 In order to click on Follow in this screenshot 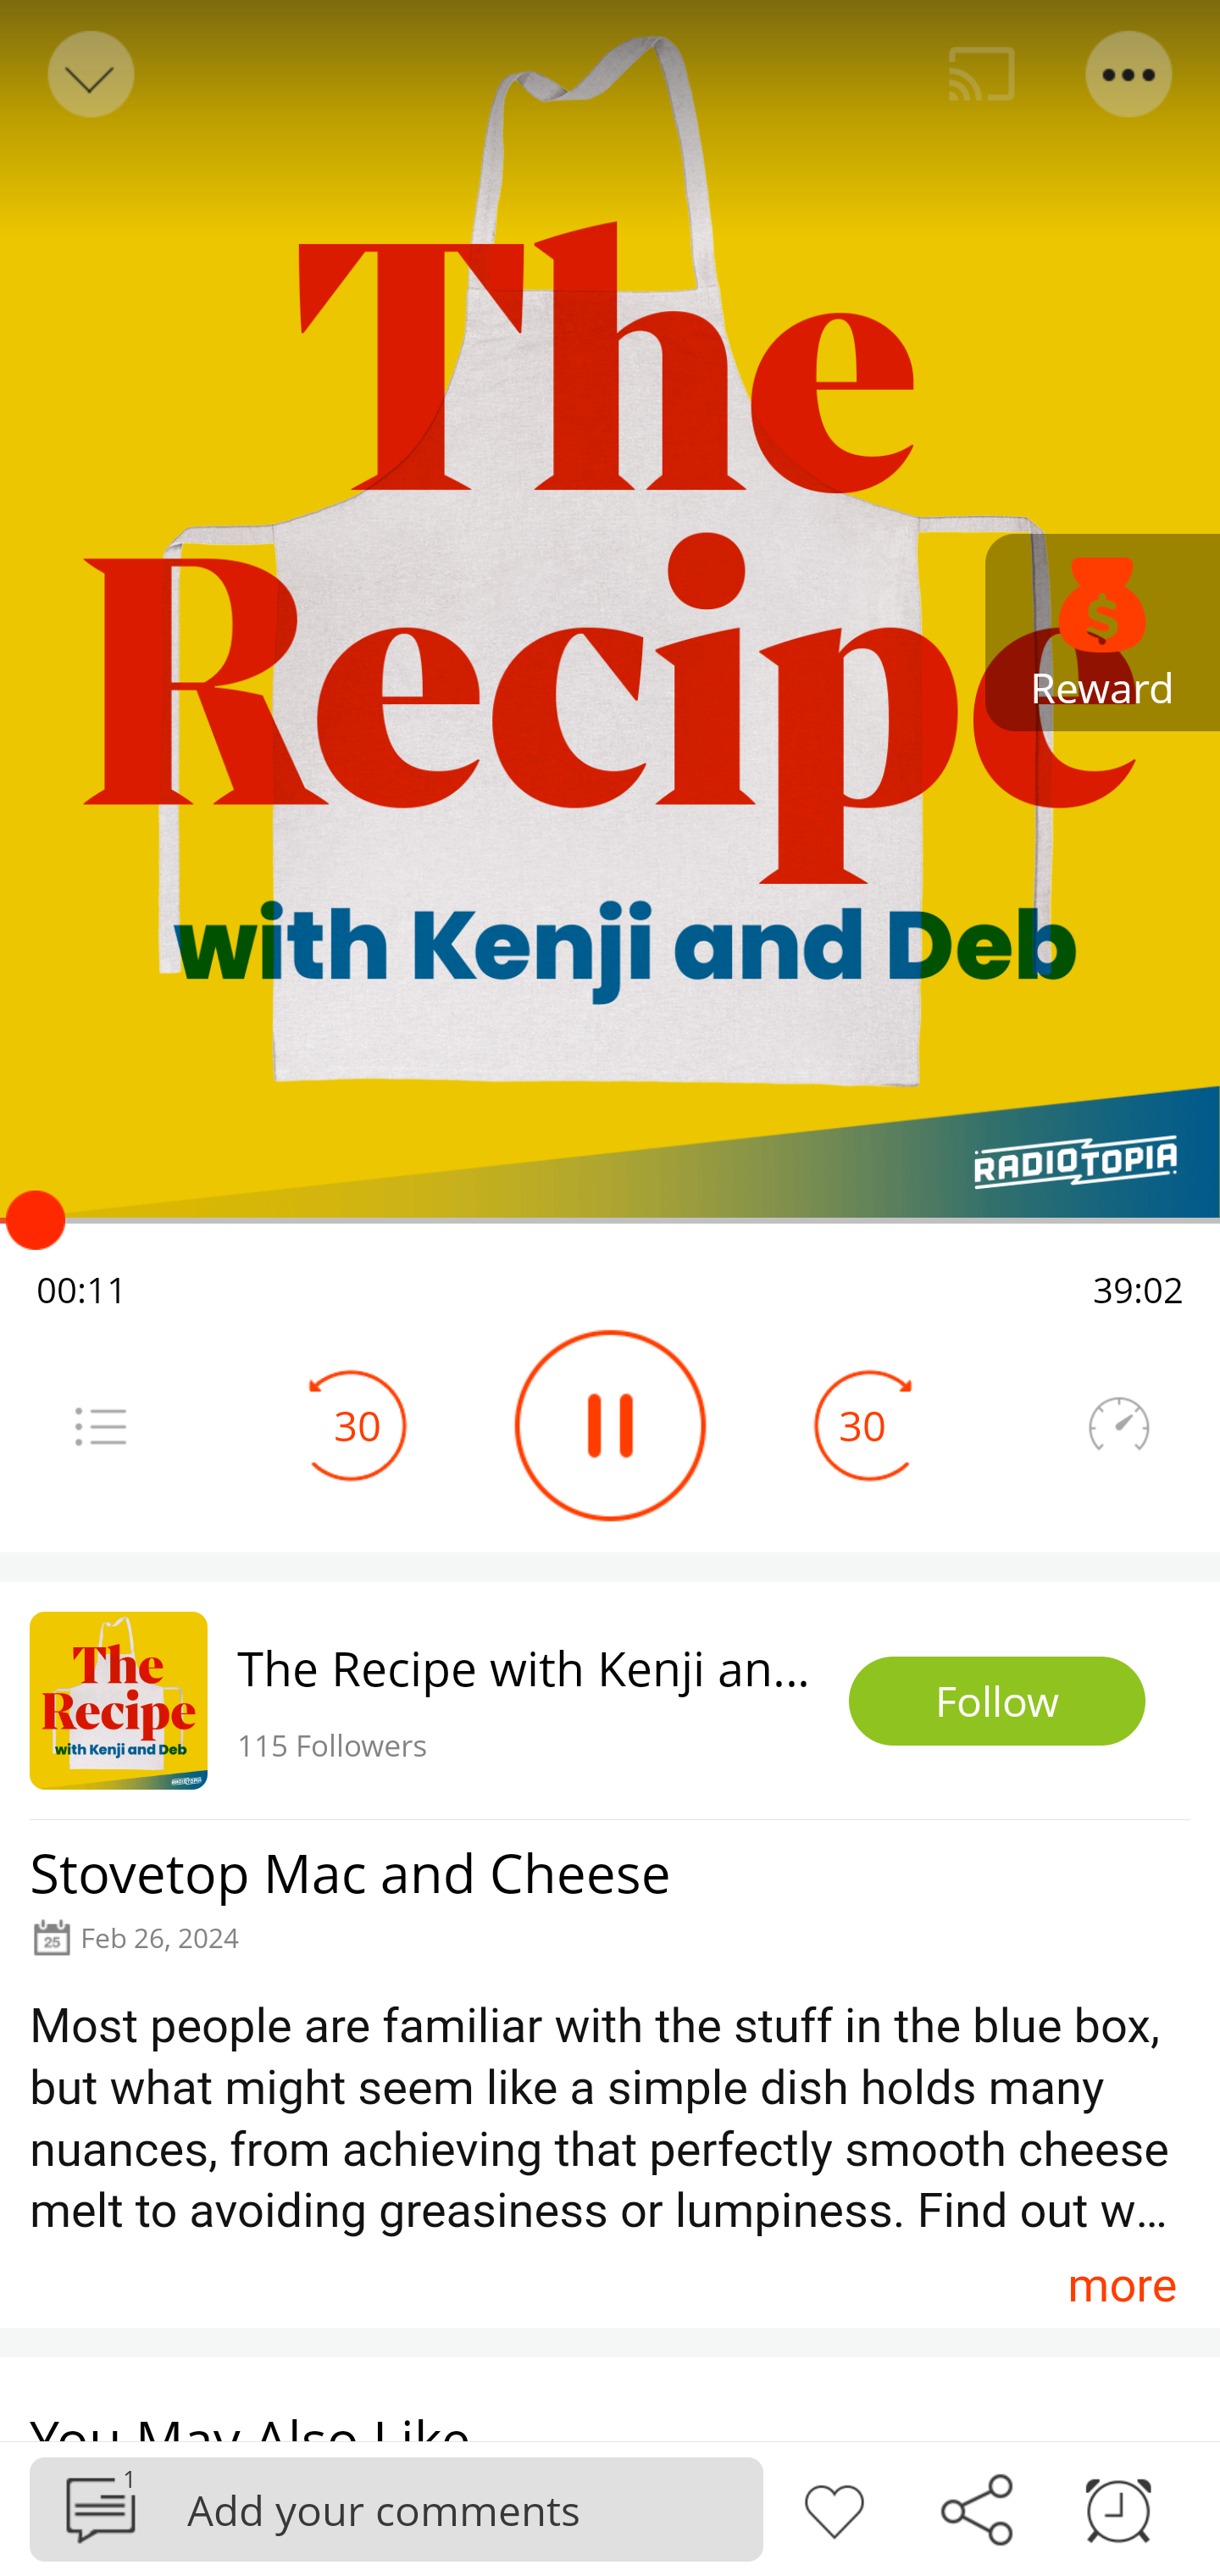, I will do `click(997, 1702)`.